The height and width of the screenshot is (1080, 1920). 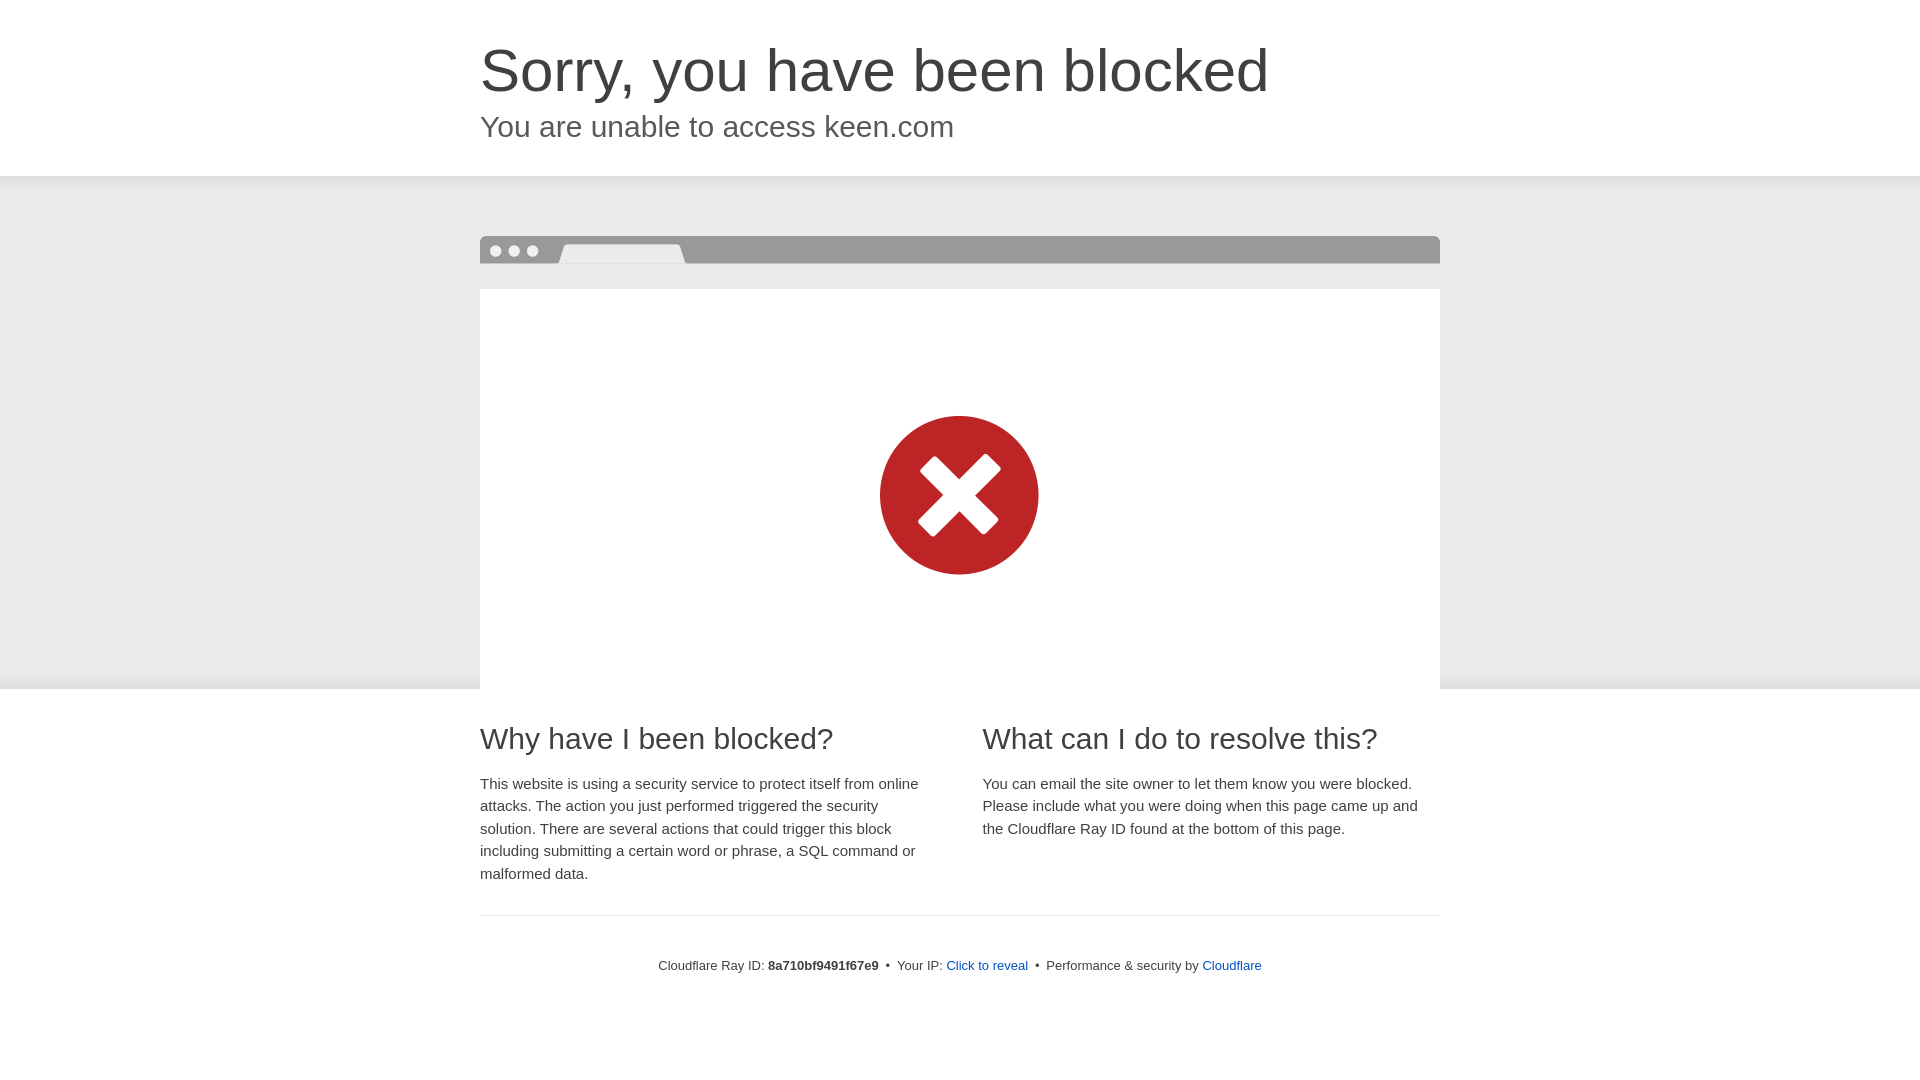 I want to click on Click to reveal, so click(x=986, y=966).